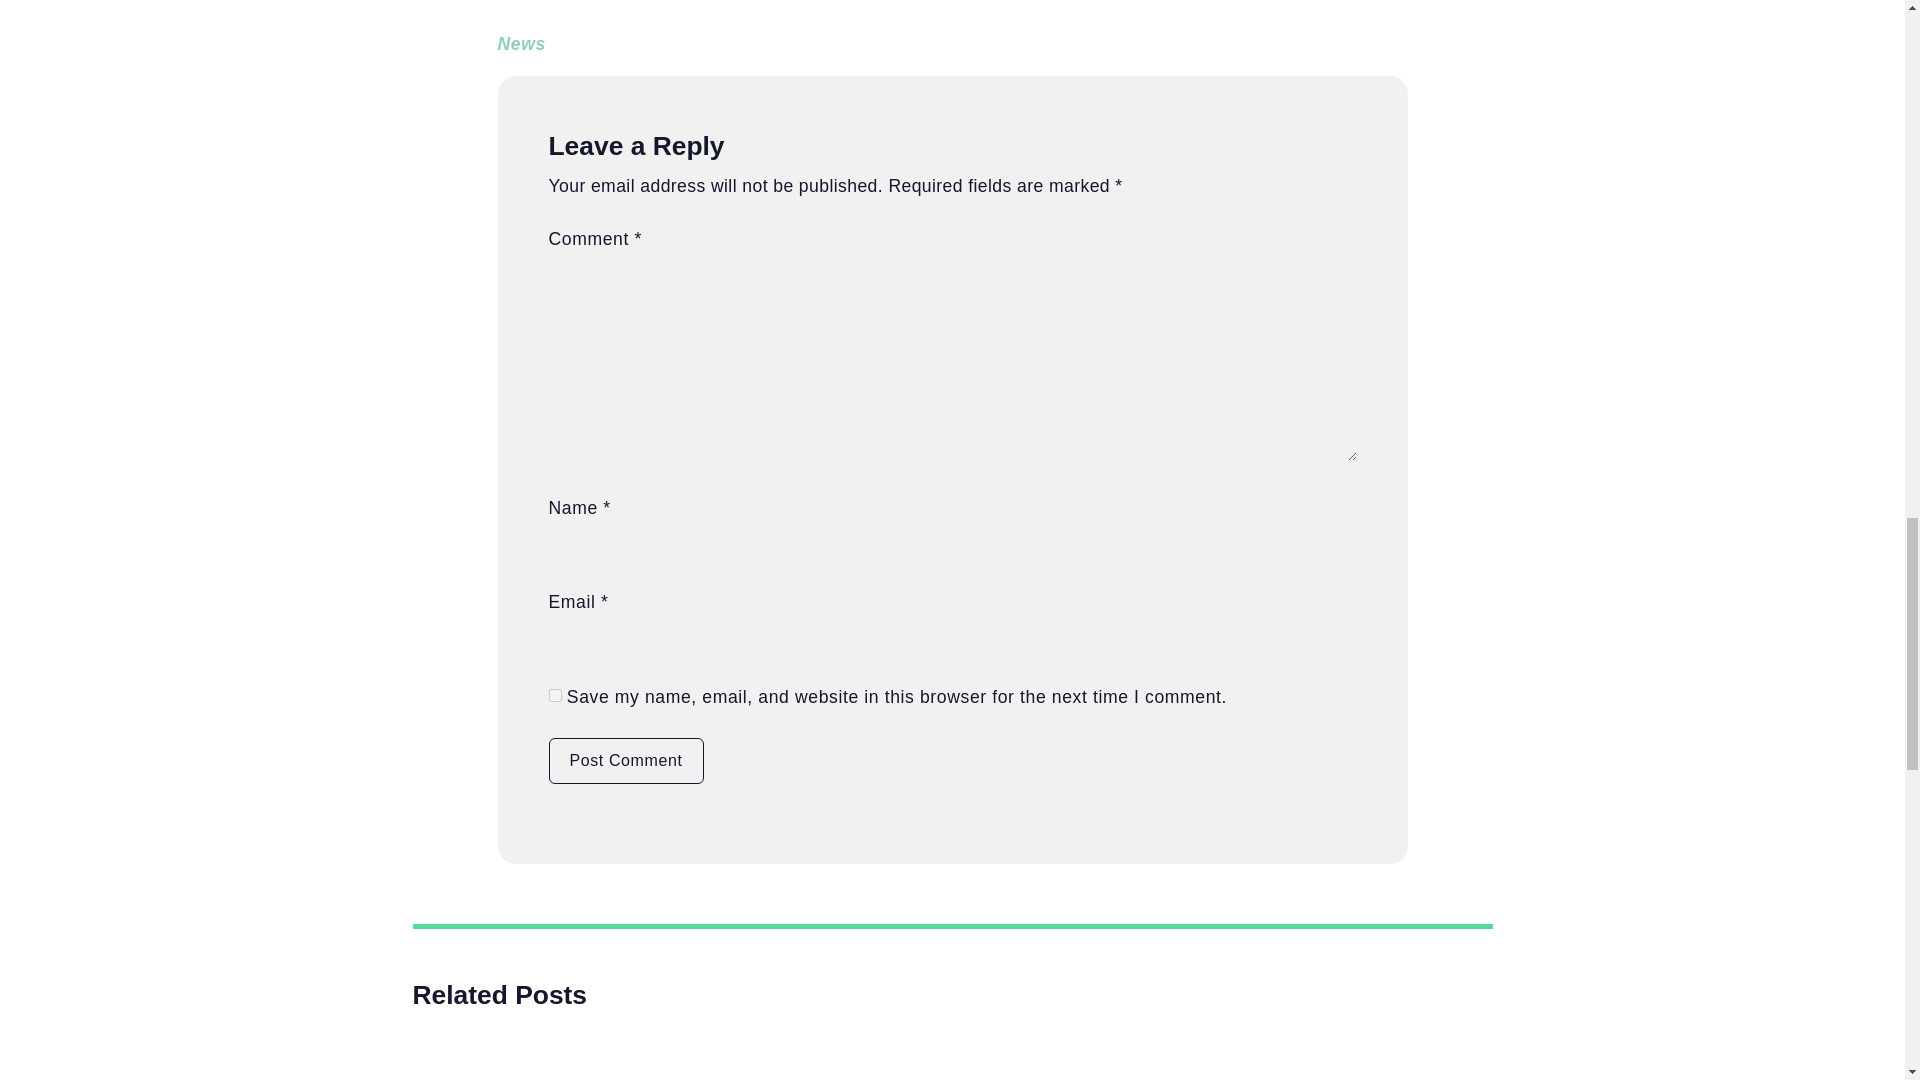  What do you see at coordinates (624, 760) in the screenshot?
I see `Post Comment` at bounding box center [624, 760].